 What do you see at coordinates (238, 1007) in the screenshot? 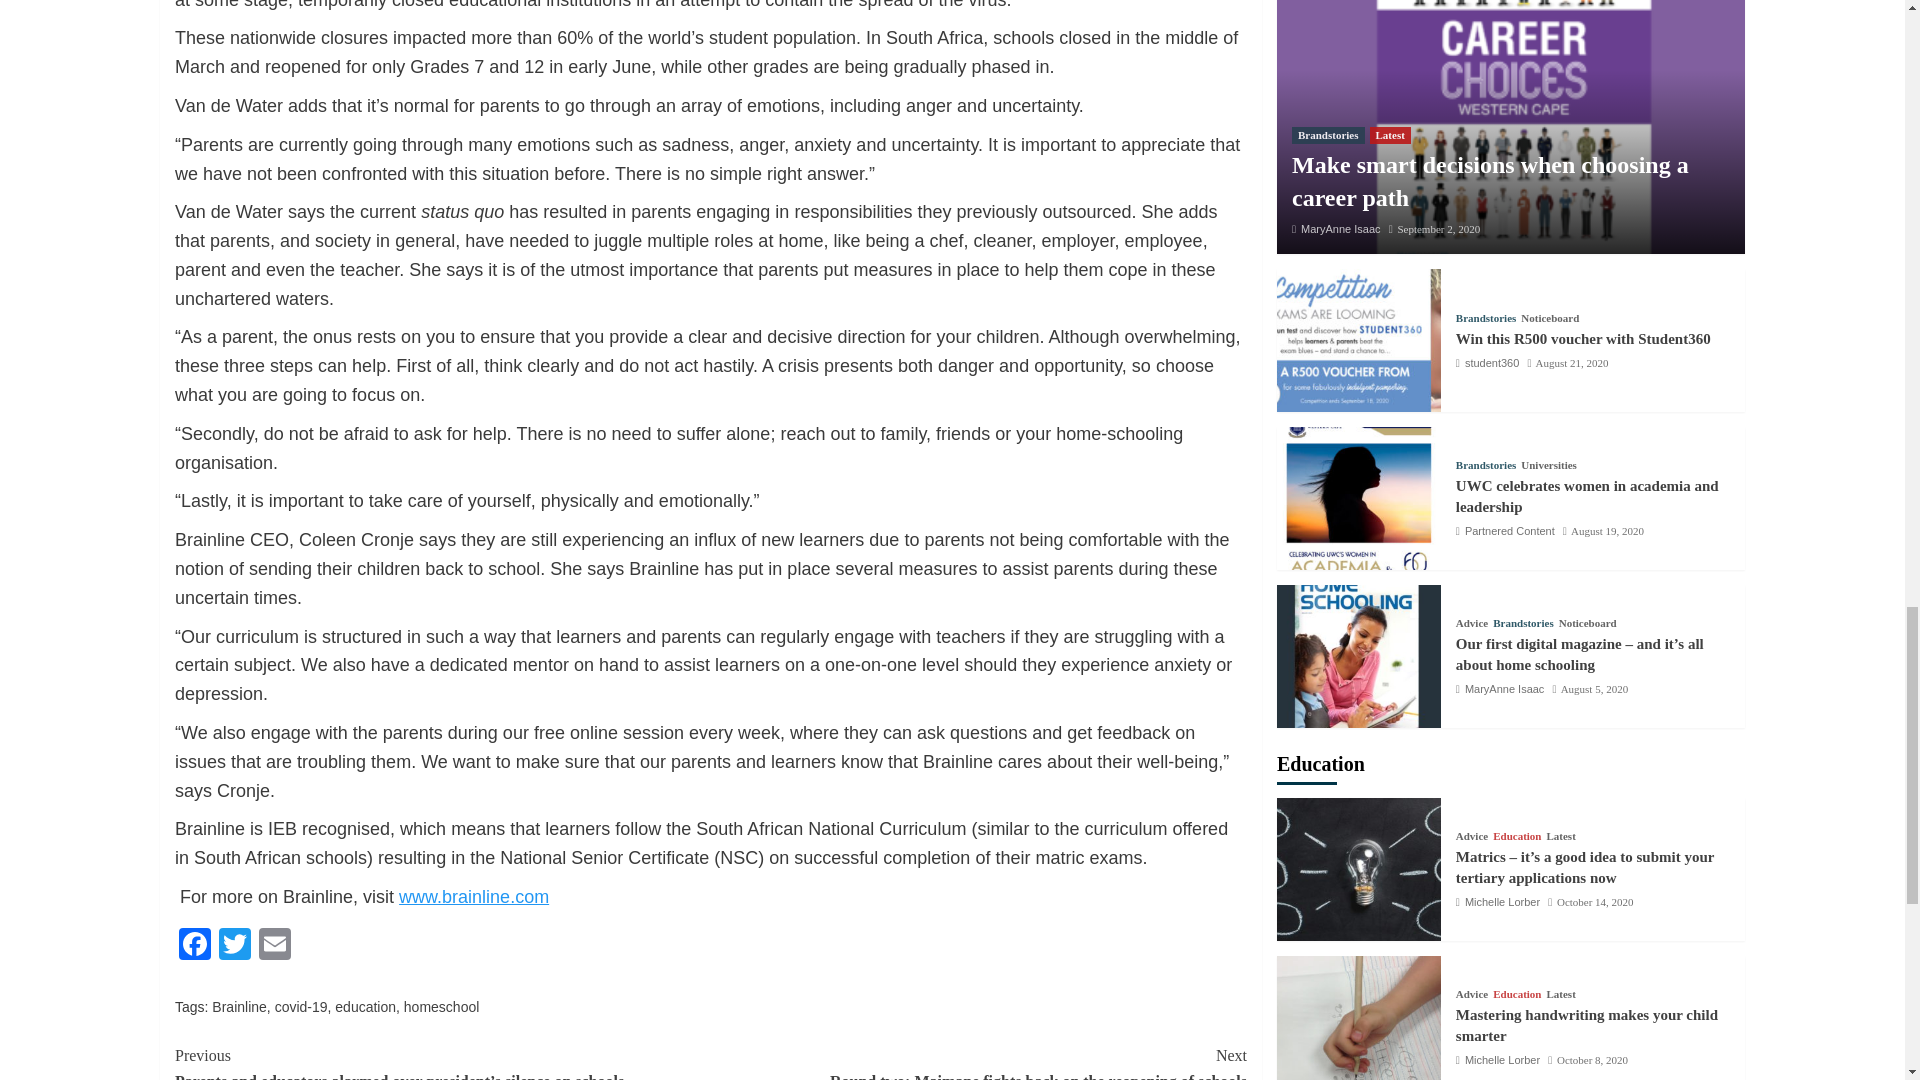
I see `Brainline` at bounding box center [238, 1007].